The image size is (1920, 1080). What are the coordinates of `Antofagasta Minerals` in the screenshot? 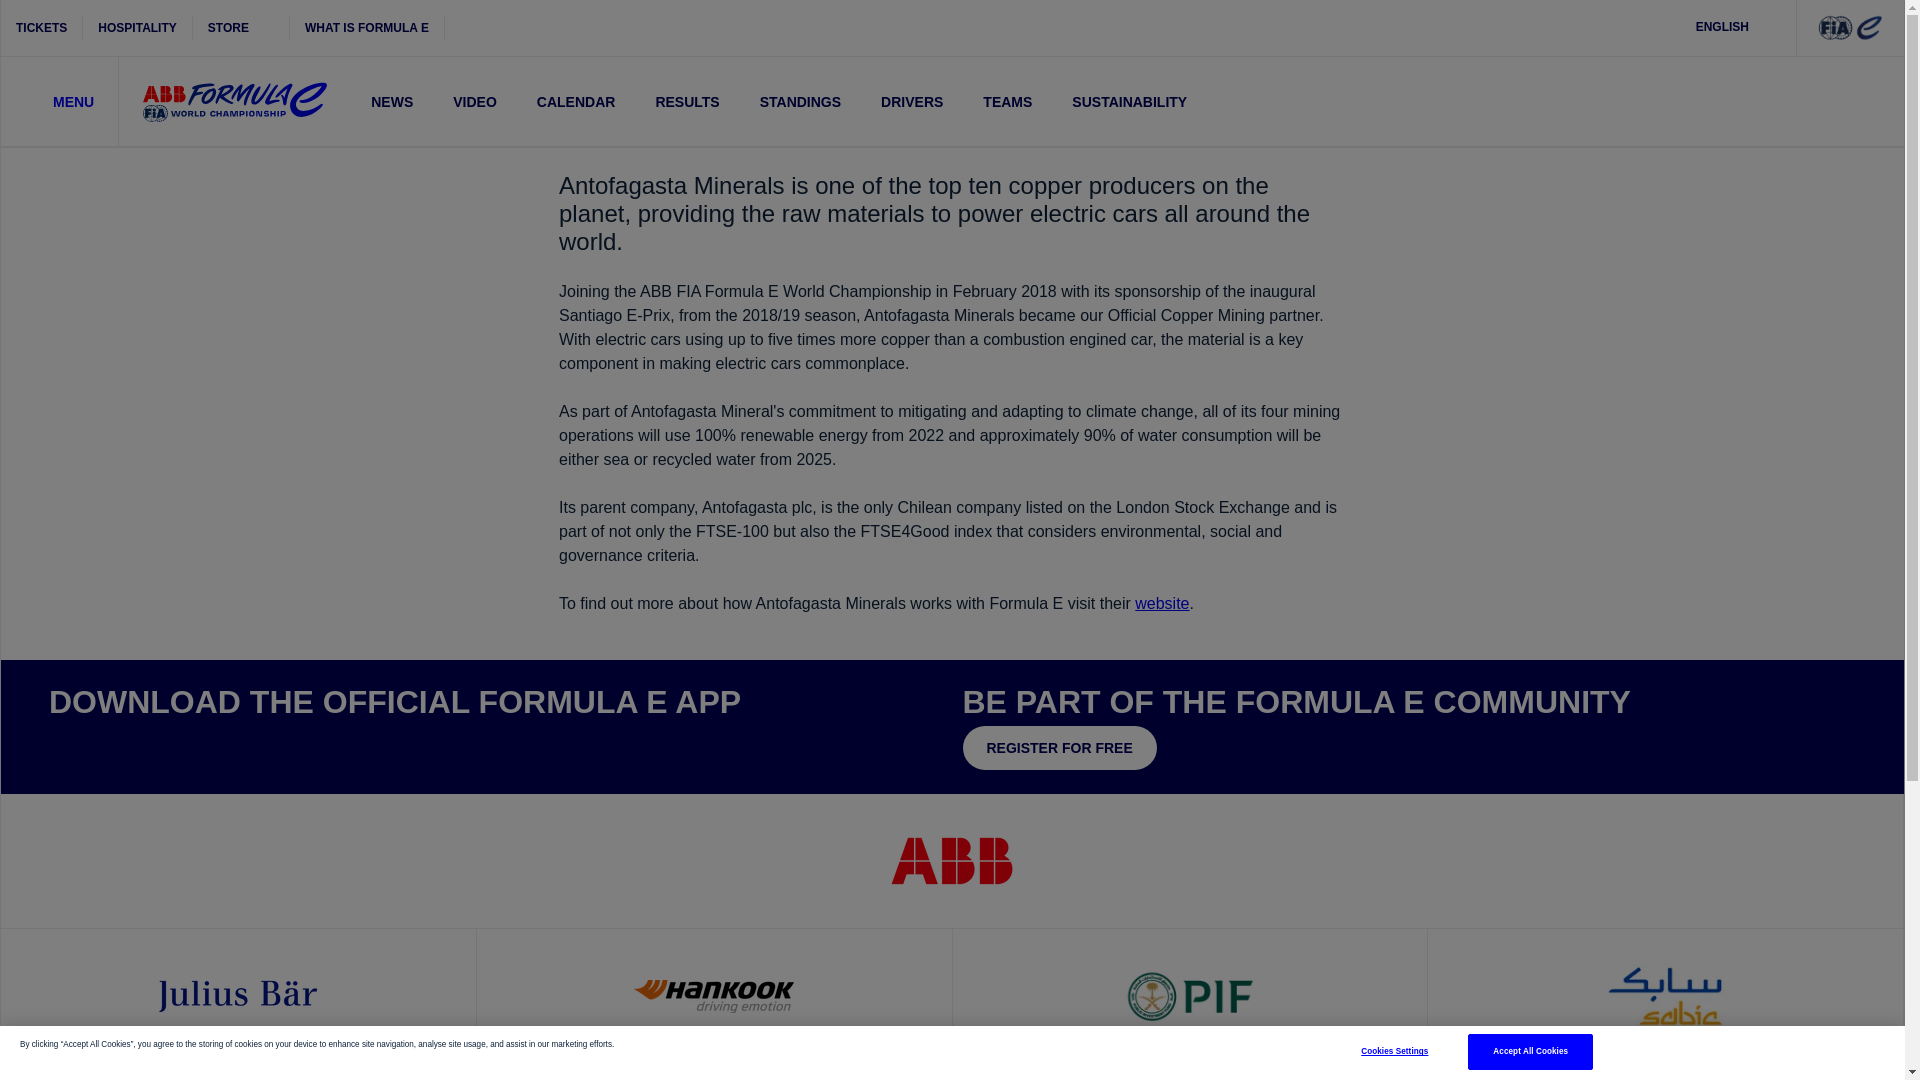 It's located at (408, 1076).